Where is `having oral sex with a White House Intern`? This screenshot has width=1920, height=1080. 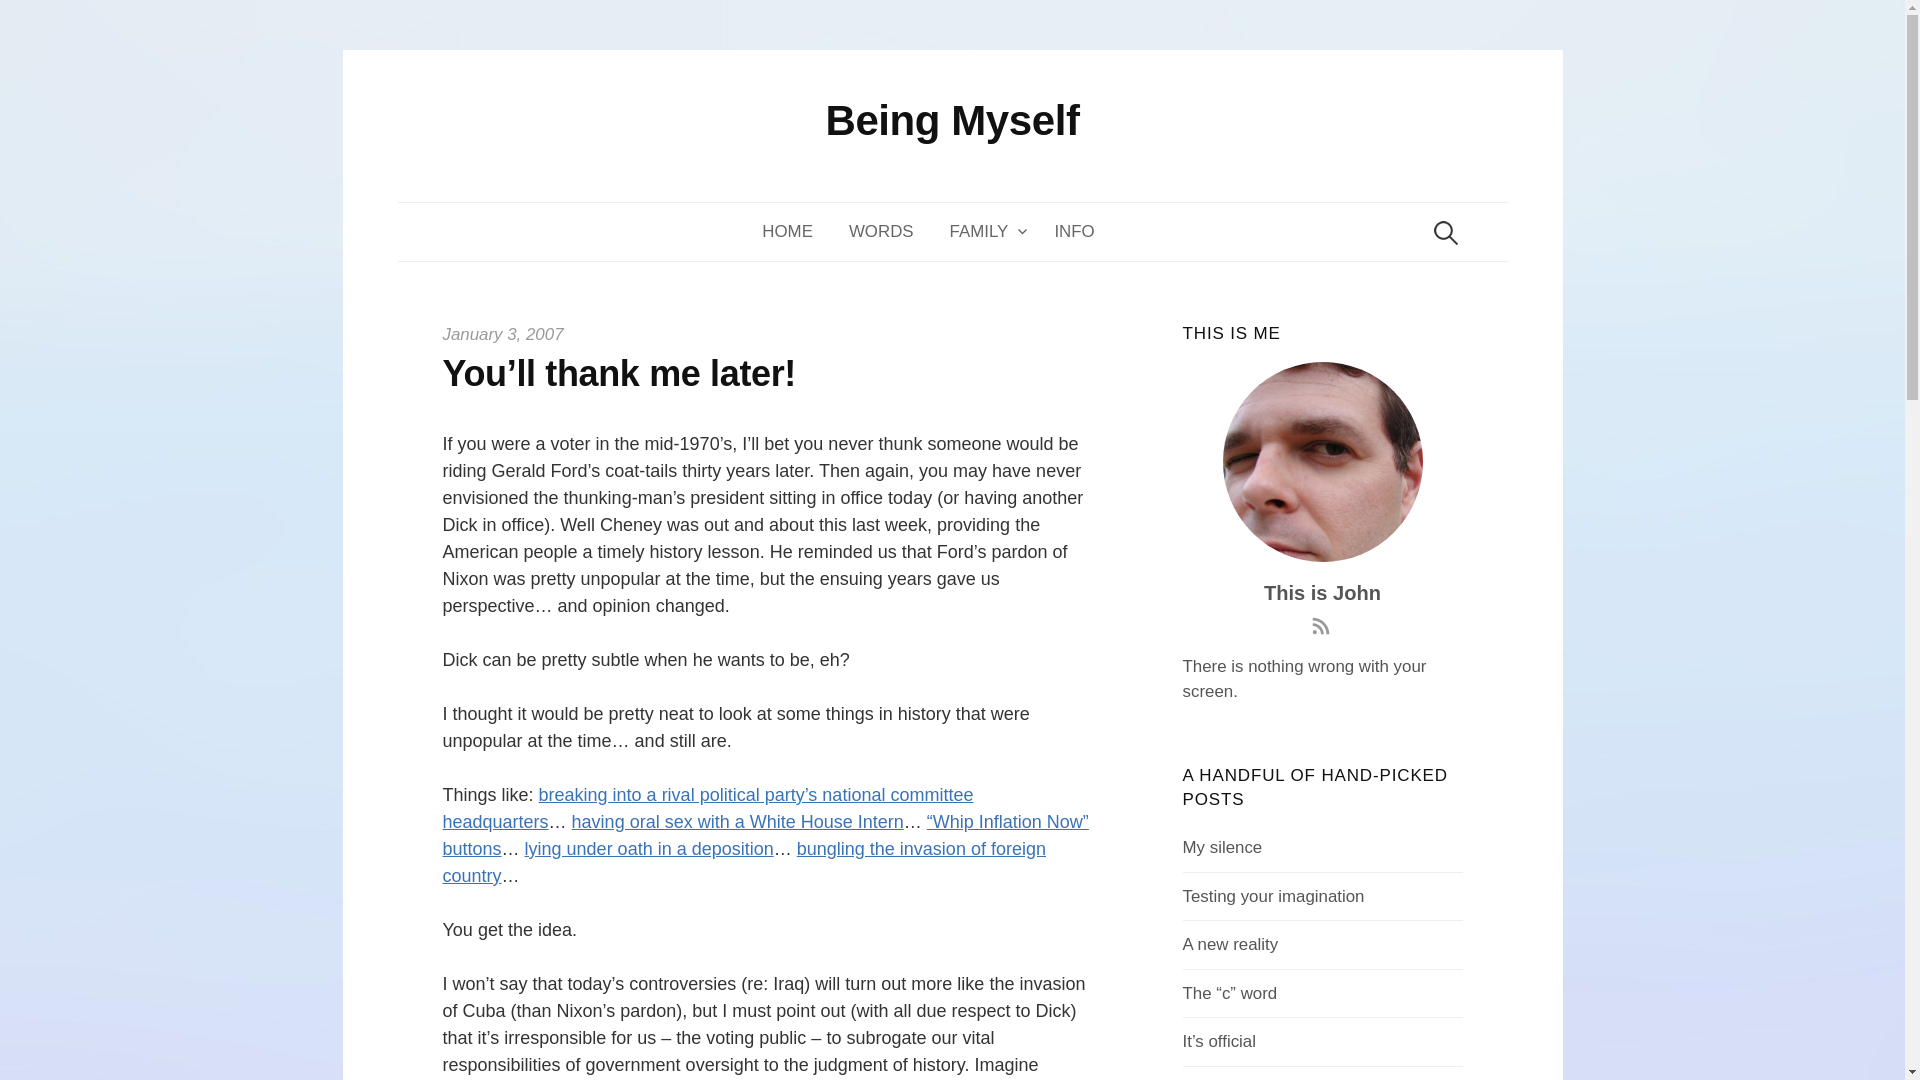
having oral sex with a White House Intern is located at coordinates (738, 822).